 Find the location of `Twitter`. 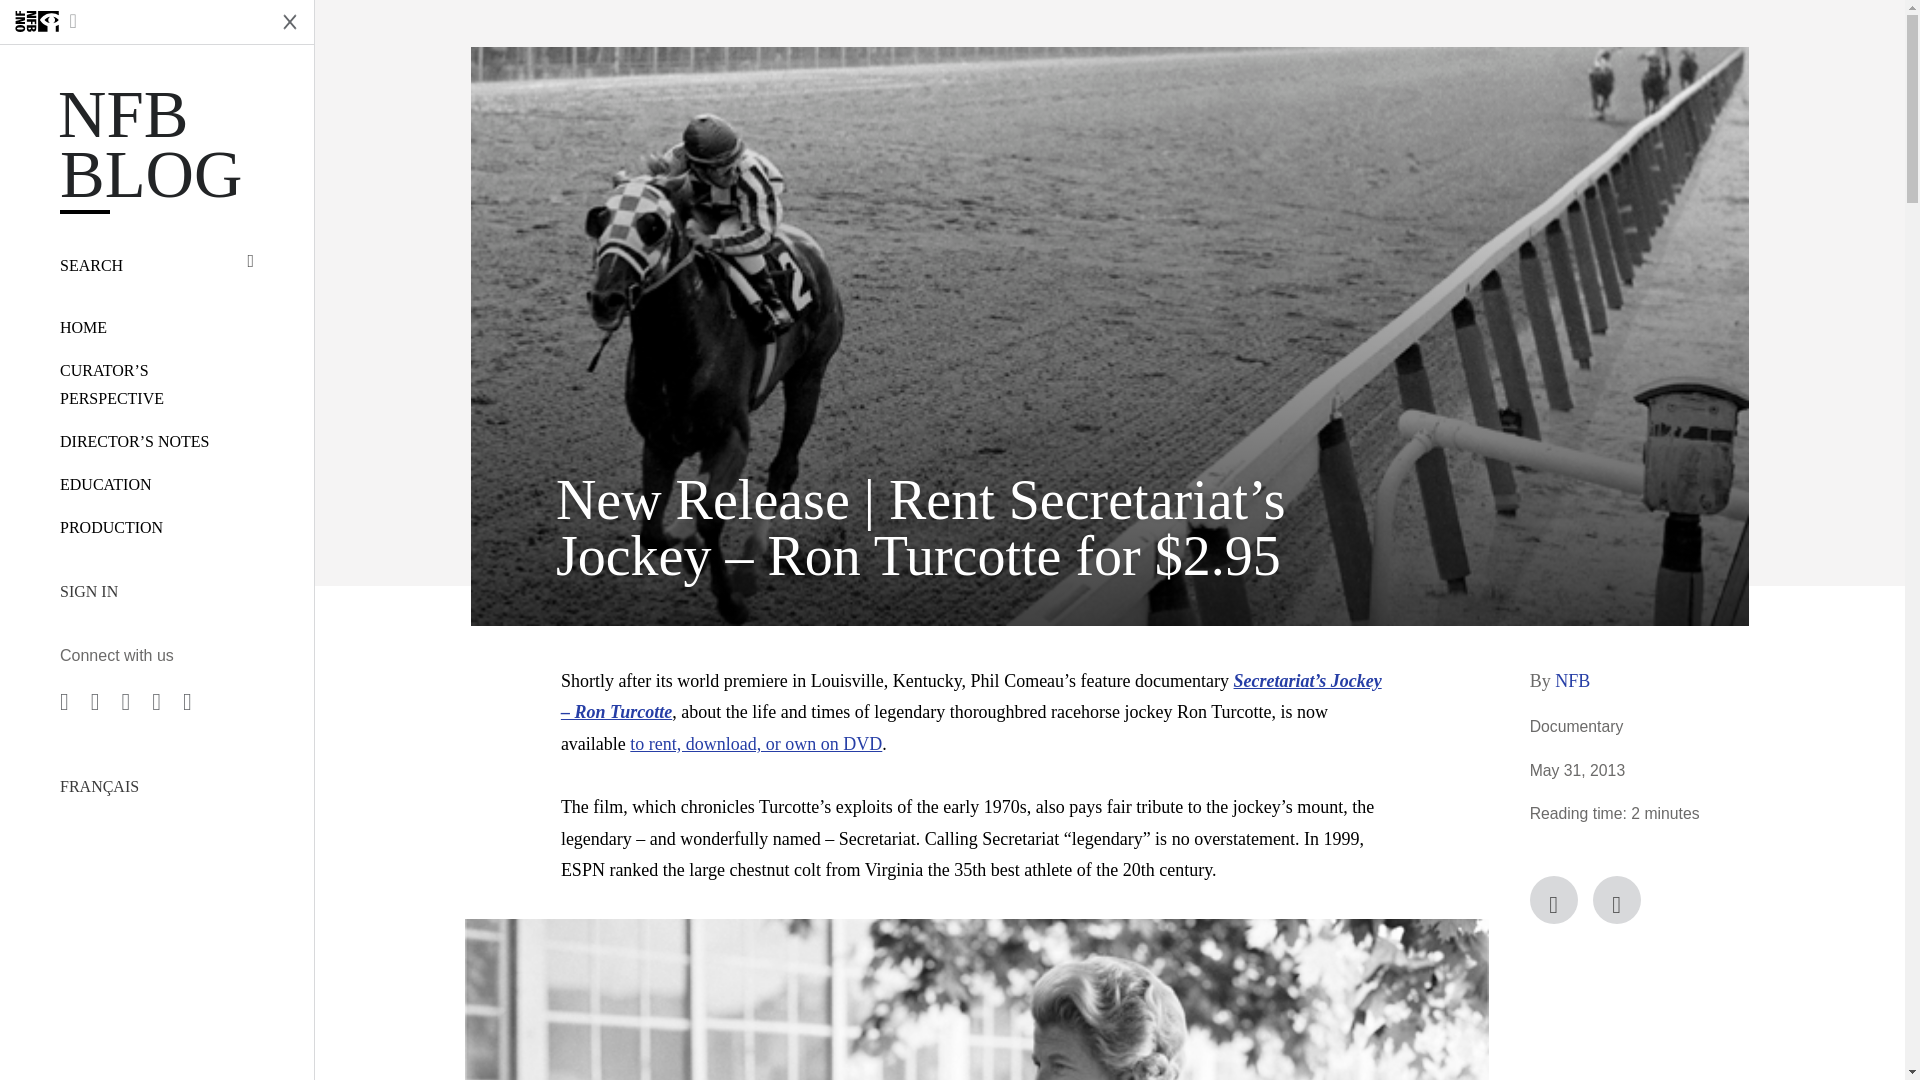

Twitter is located at coordinates (1617, 900).